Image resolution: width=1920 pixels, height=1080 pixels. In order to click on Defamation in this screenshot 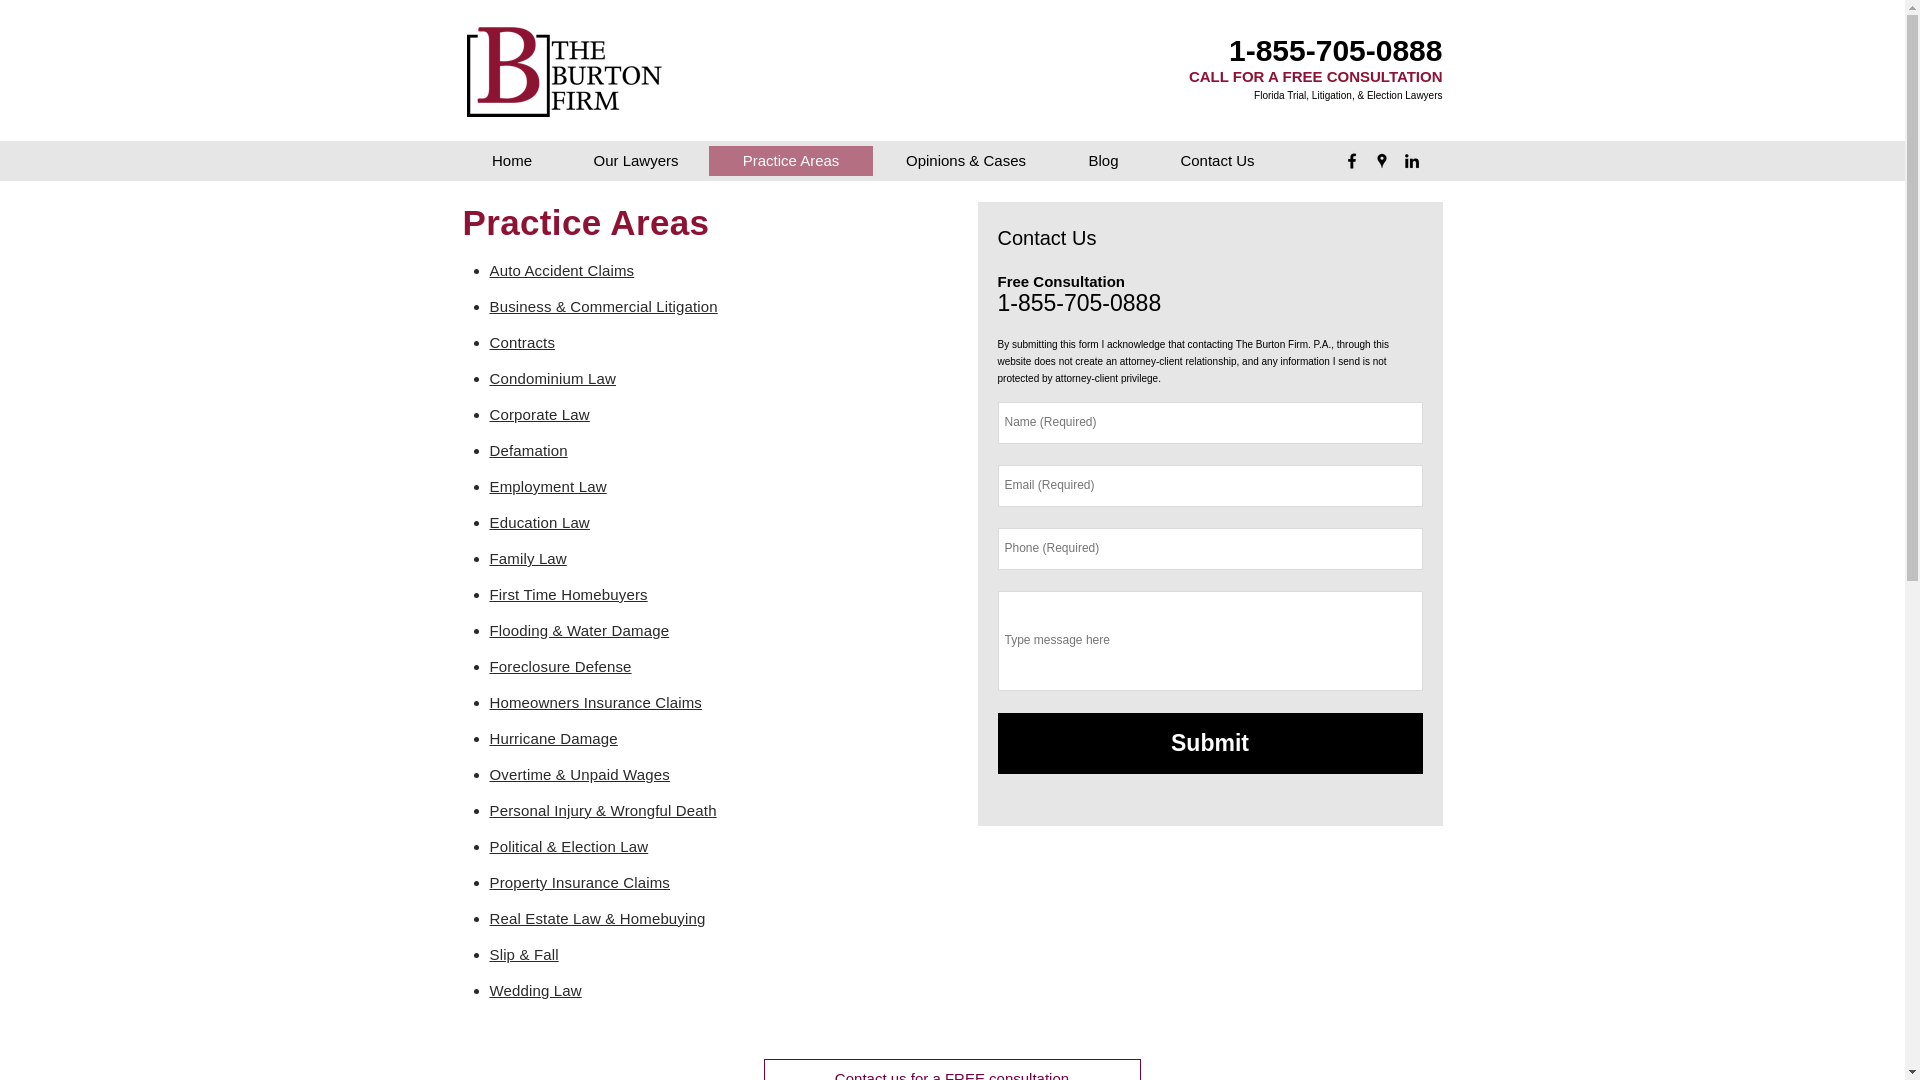, I will do `click(528, 450)`.